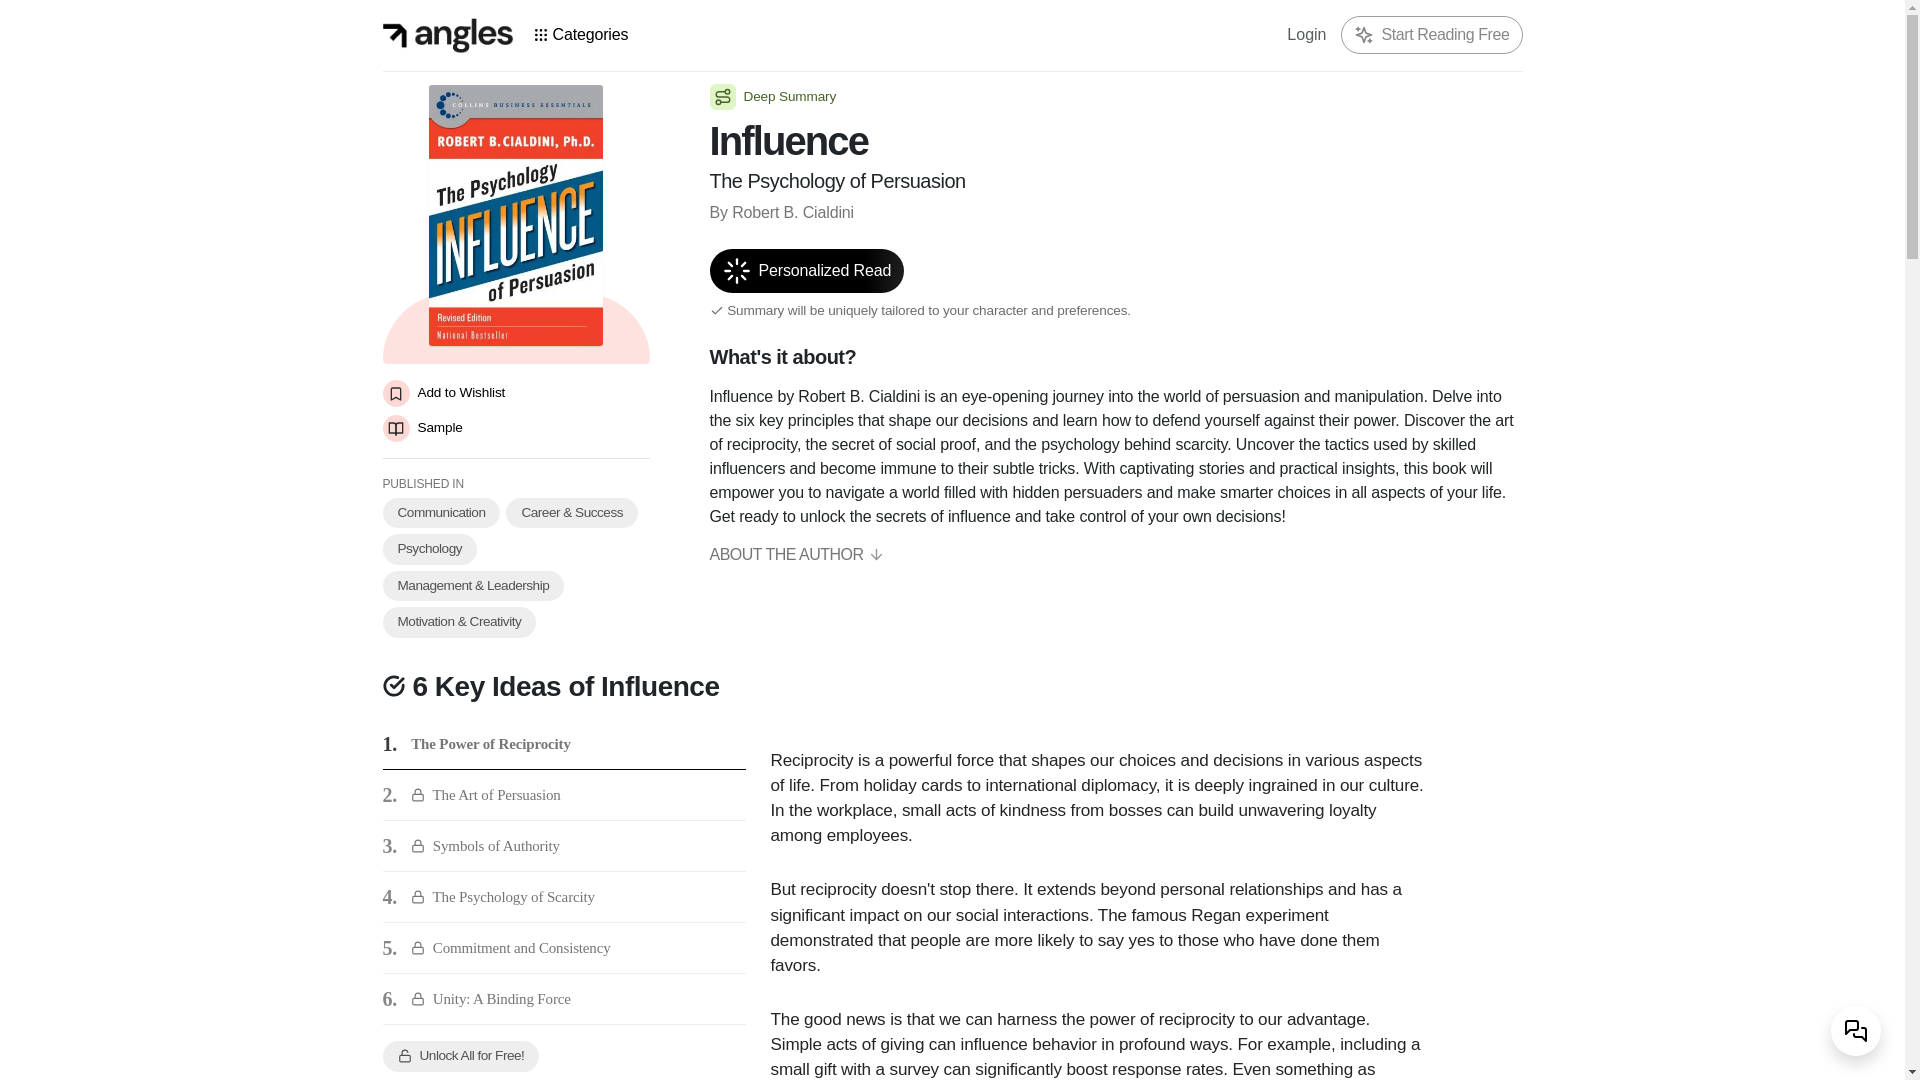 Image resolution: width=1920 pixels, height=1080 pixels. I want to click on Start Reading Free, so click(1446, 34).